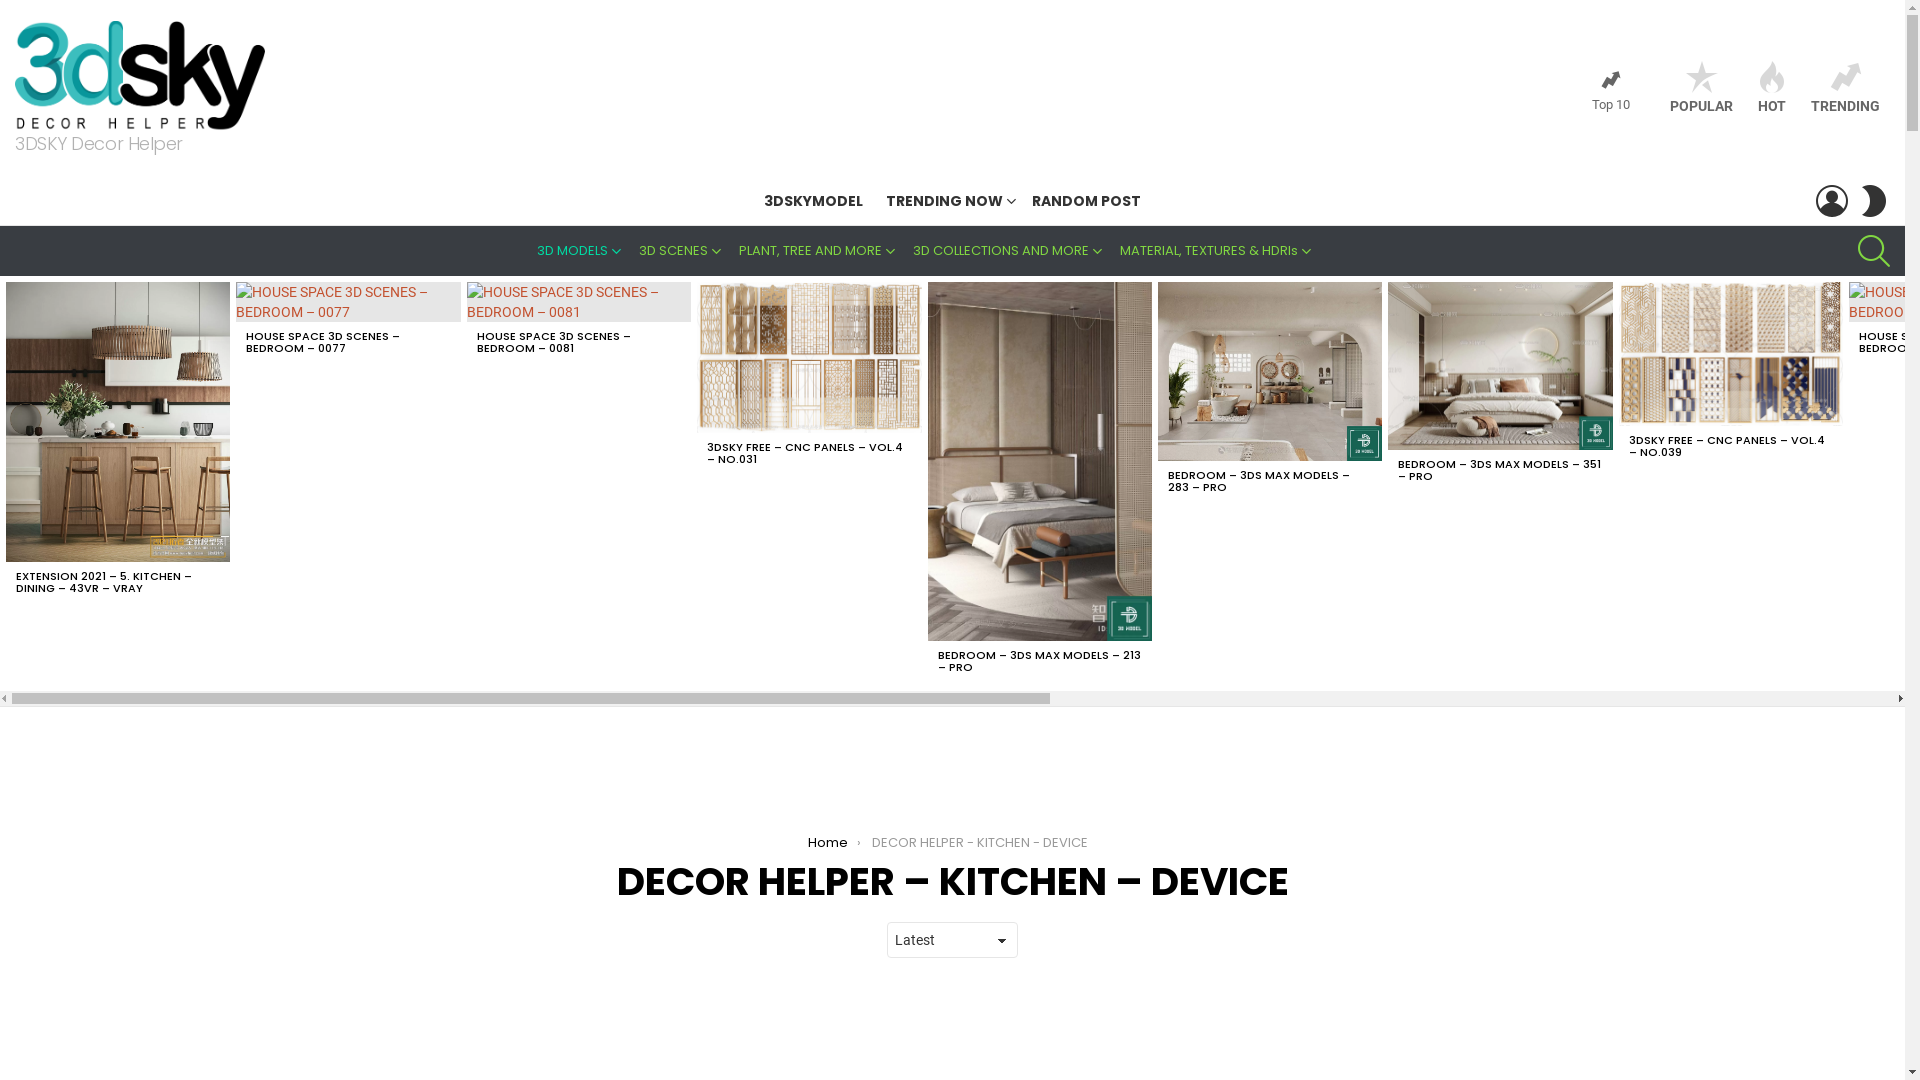  I want to click on 3D SCENES, so click(682, 251).